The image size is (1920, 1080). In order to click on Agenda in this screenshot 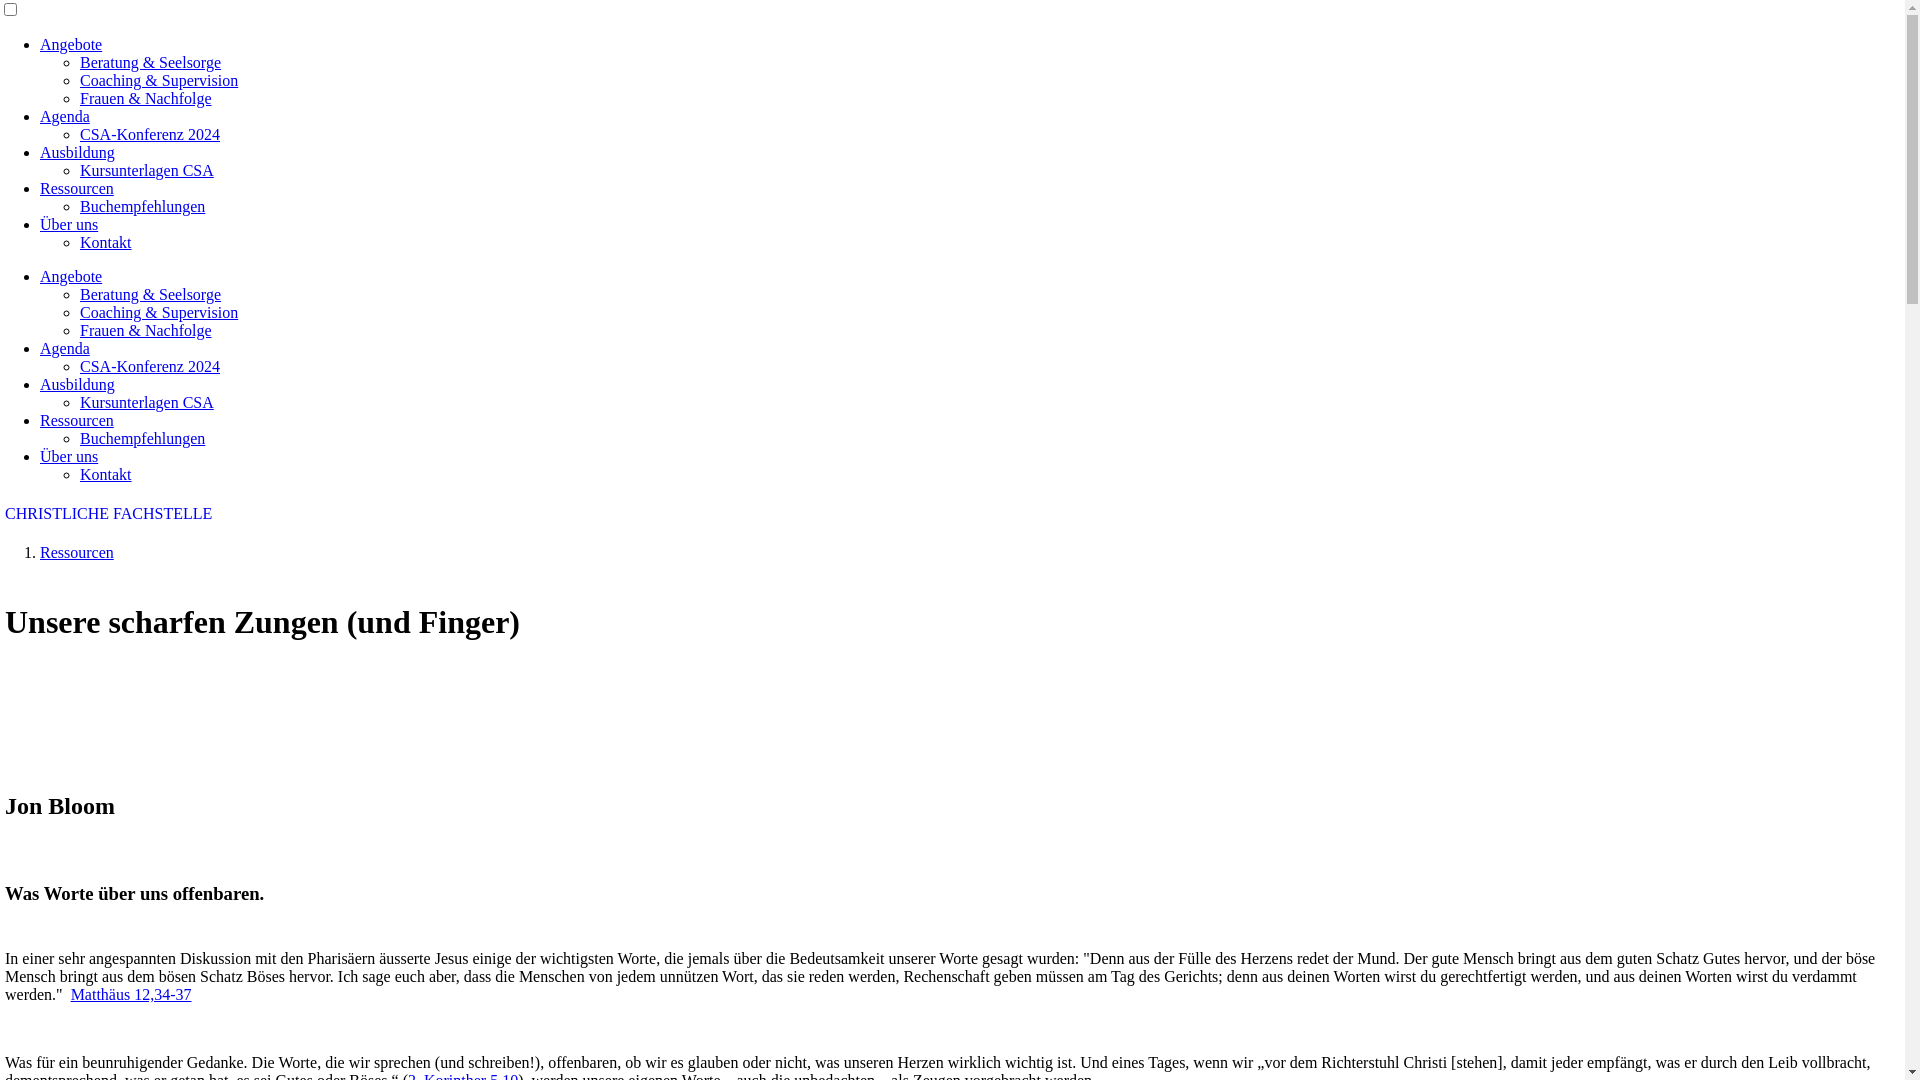, I will do `click(65, 116)`.